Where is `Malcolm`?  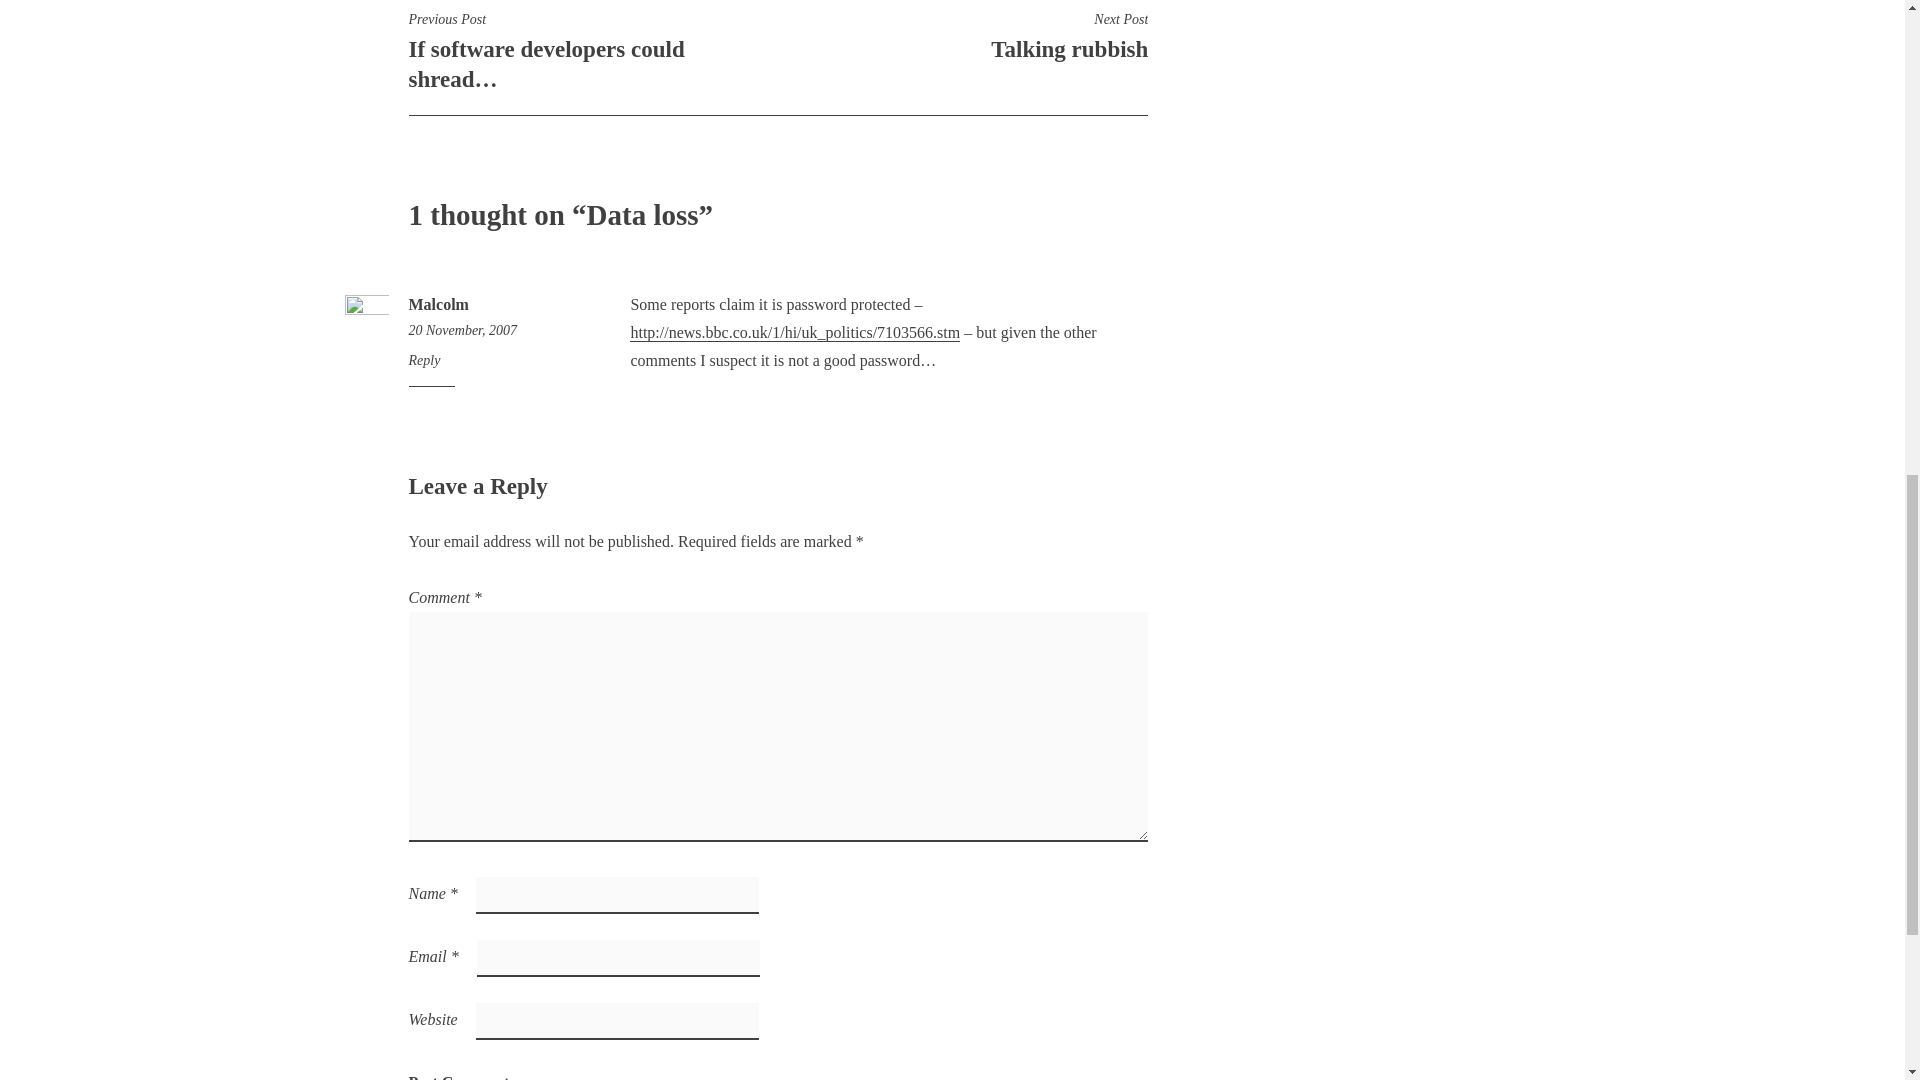 Malcolm is located at coordinates (458, 1072).